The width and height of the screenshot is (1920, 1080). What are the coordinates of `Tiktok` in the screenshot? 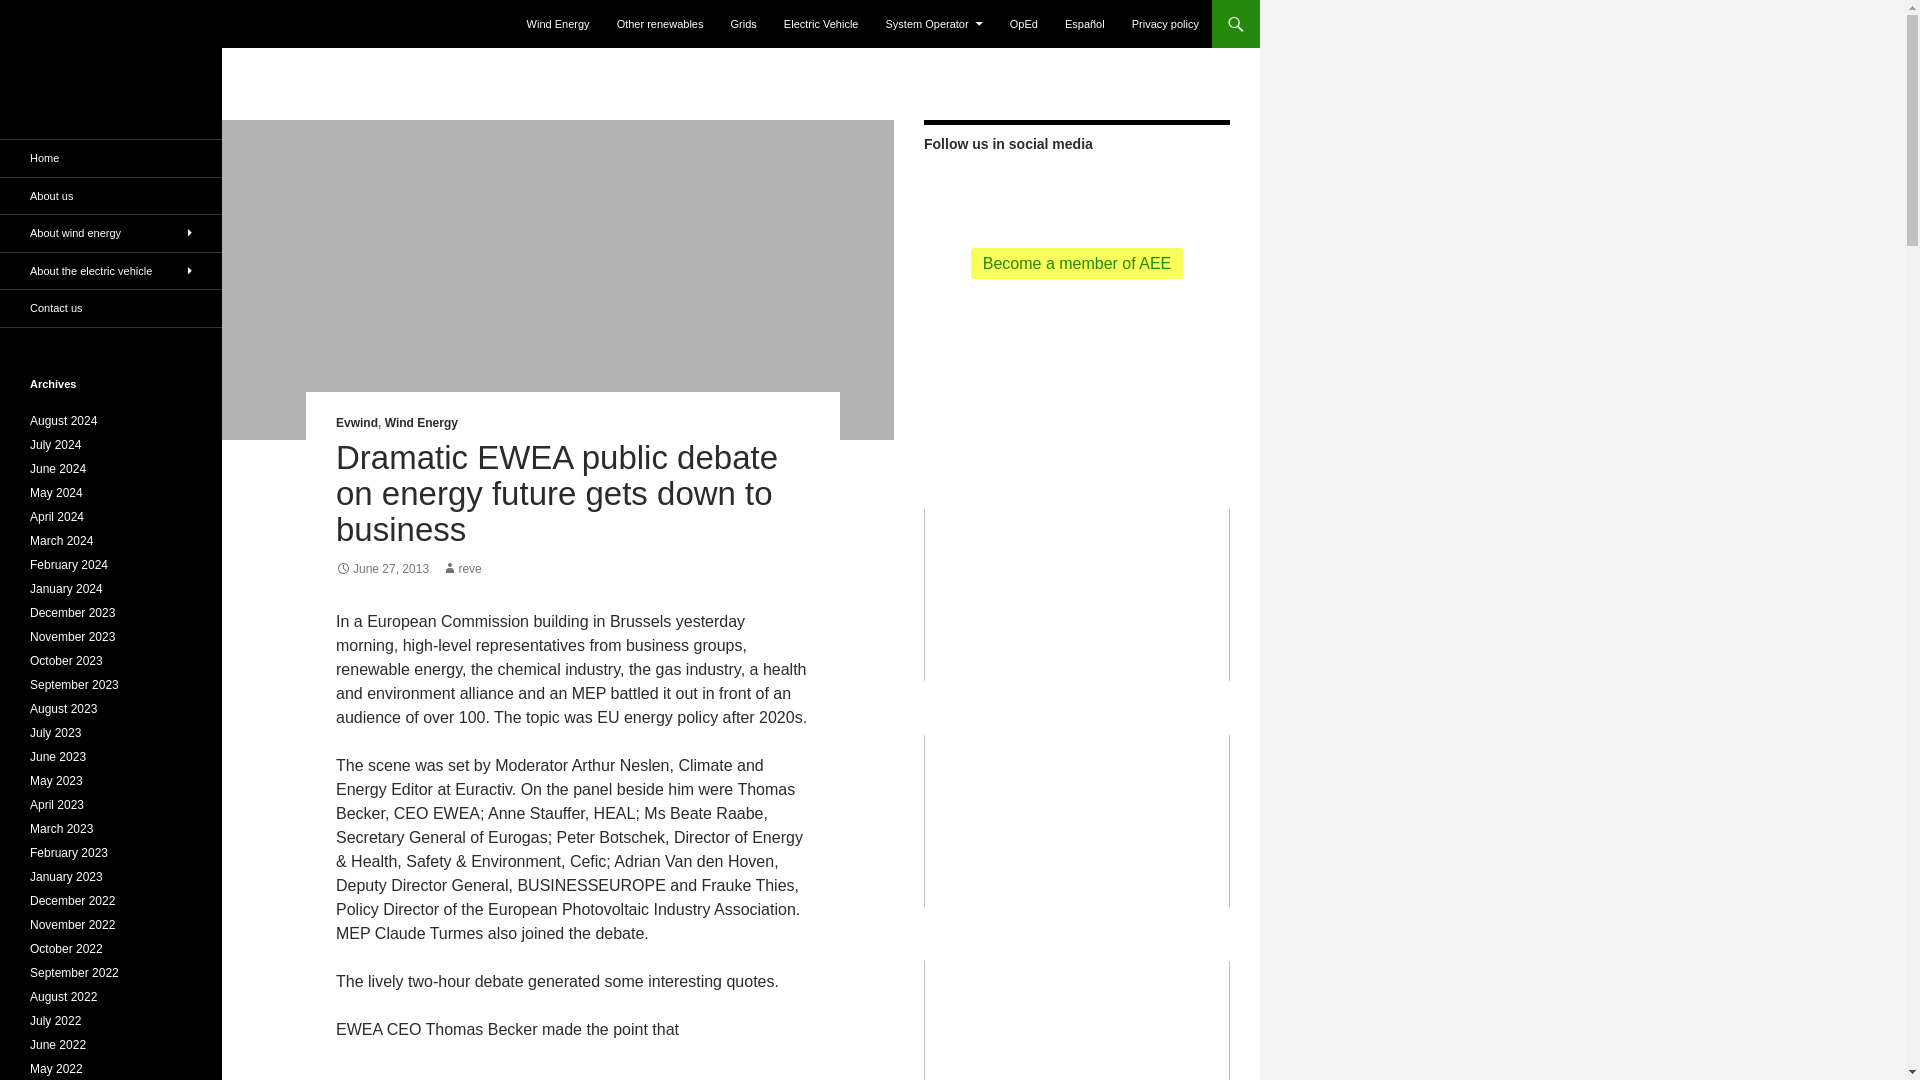 It's located at (1108, 190).